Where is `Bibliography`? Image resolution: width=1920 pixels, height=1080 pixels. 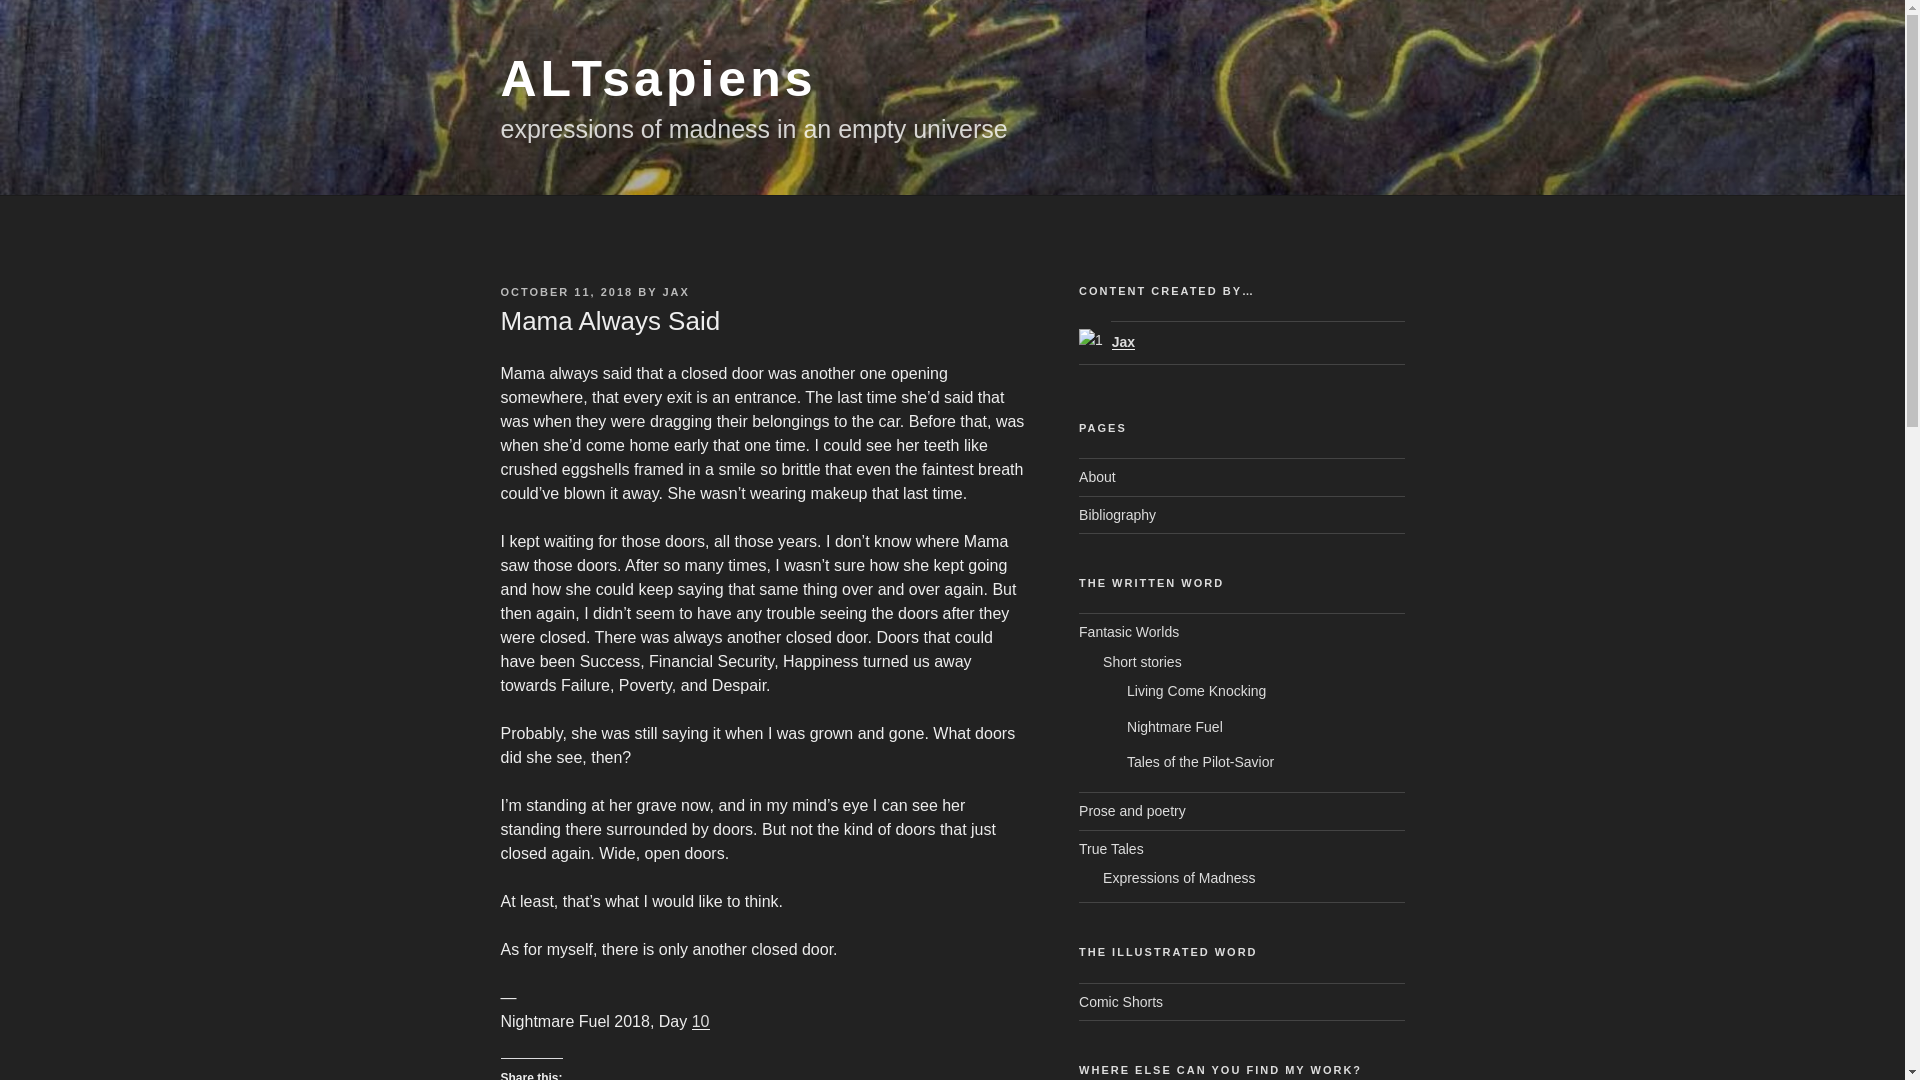 Bibliography is located at coordinates (1117, 514).